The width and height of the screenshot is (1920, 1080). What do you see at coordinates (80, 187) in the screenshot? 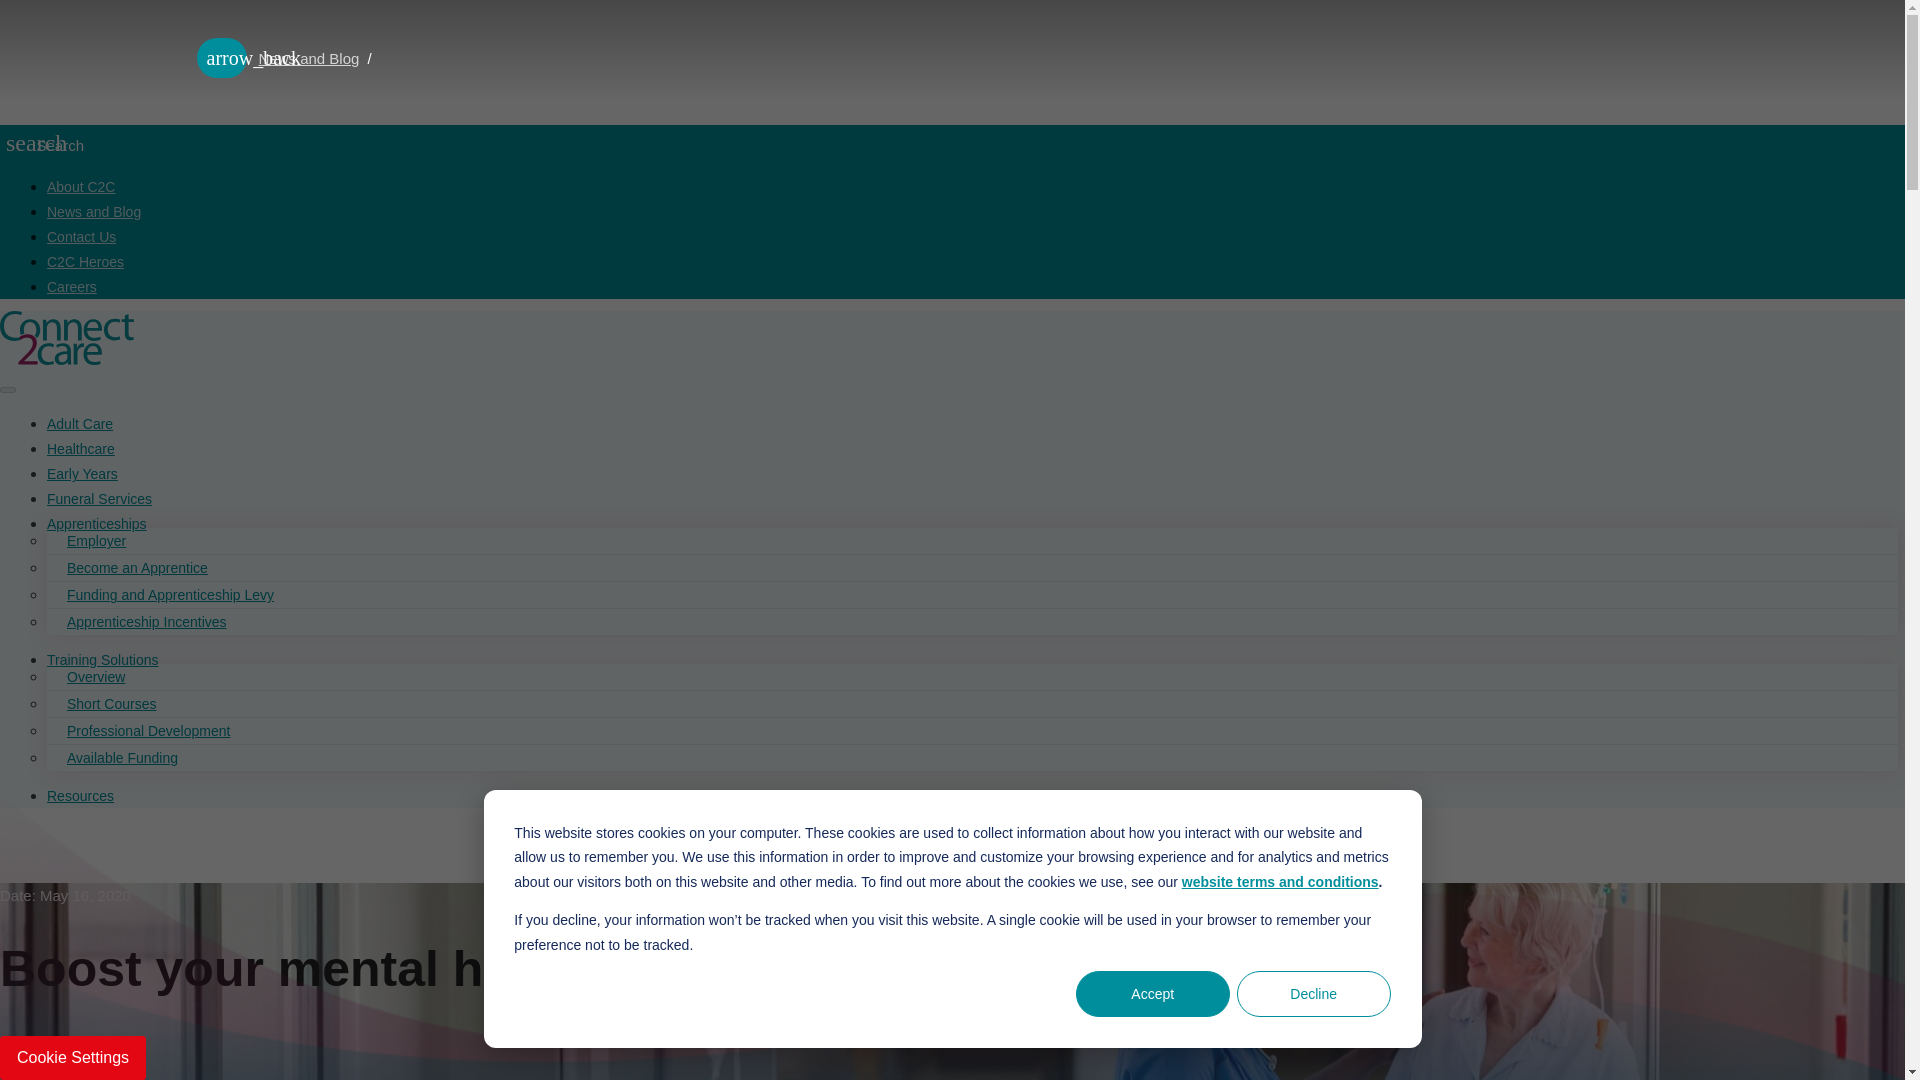
I see `About C2C` at bounding box center [80, 187].